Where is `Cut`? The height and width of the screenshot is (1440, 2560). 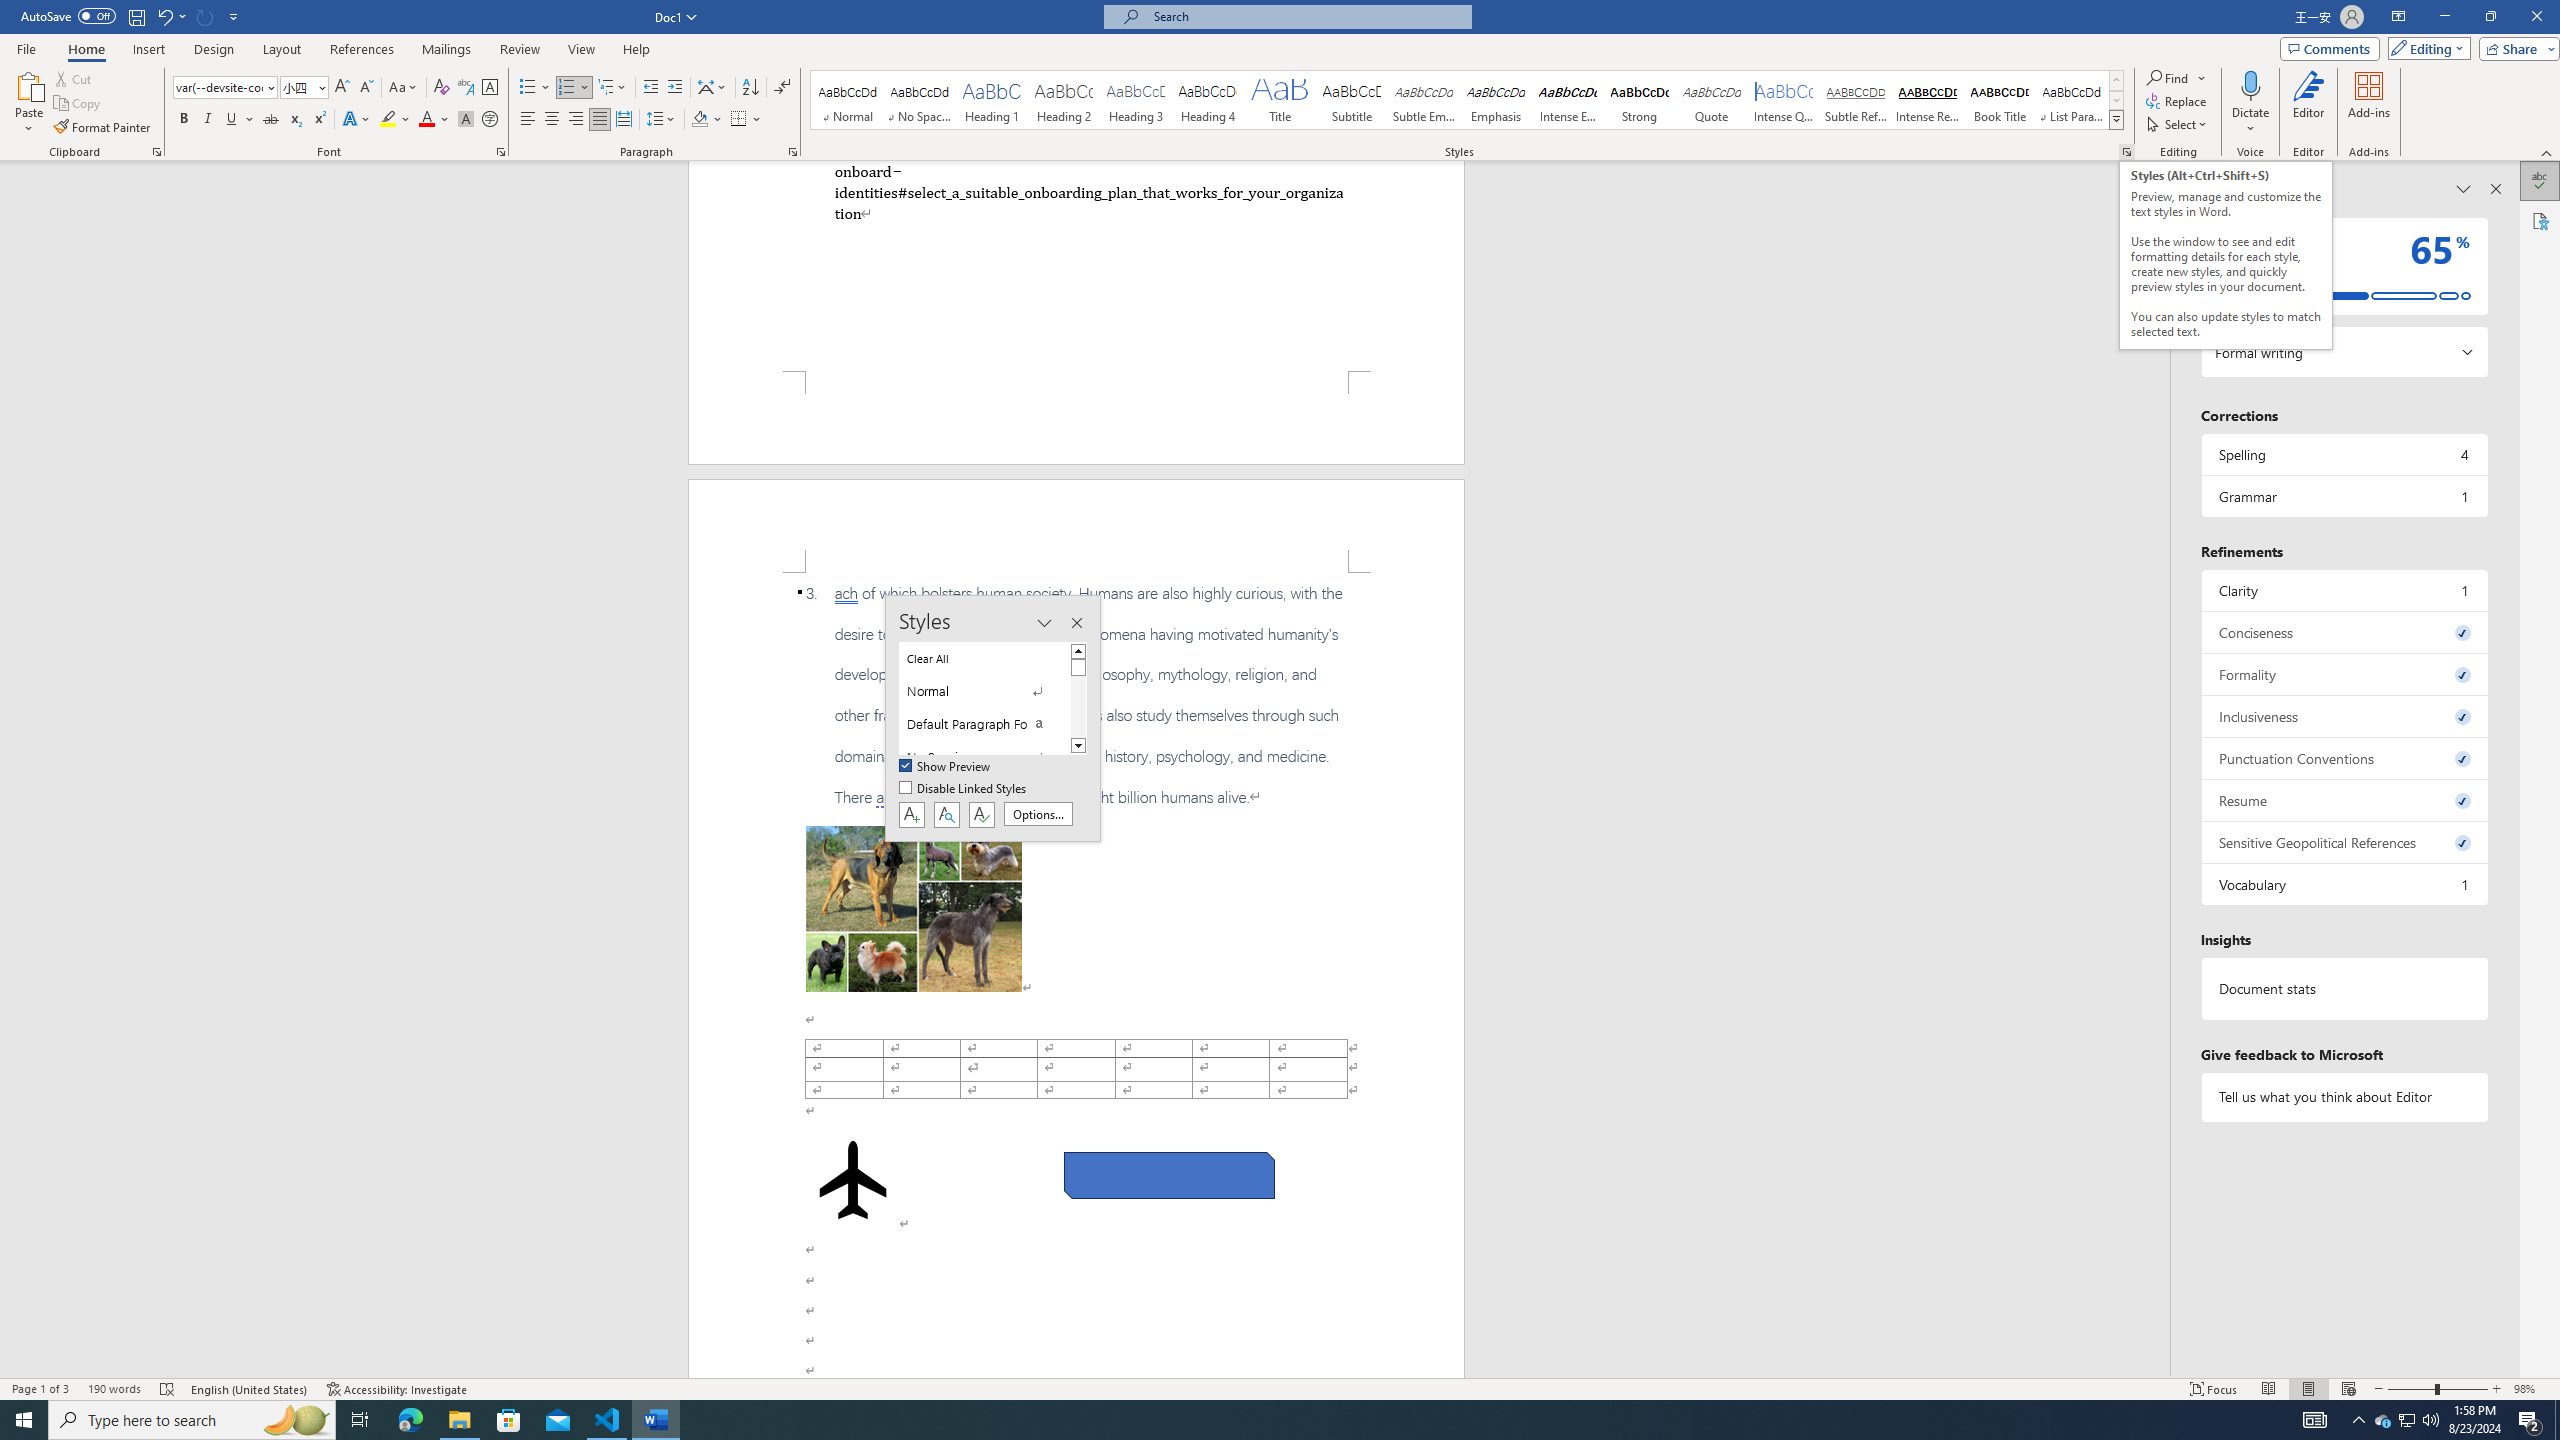 Cut is located at coordinates (74, 78).